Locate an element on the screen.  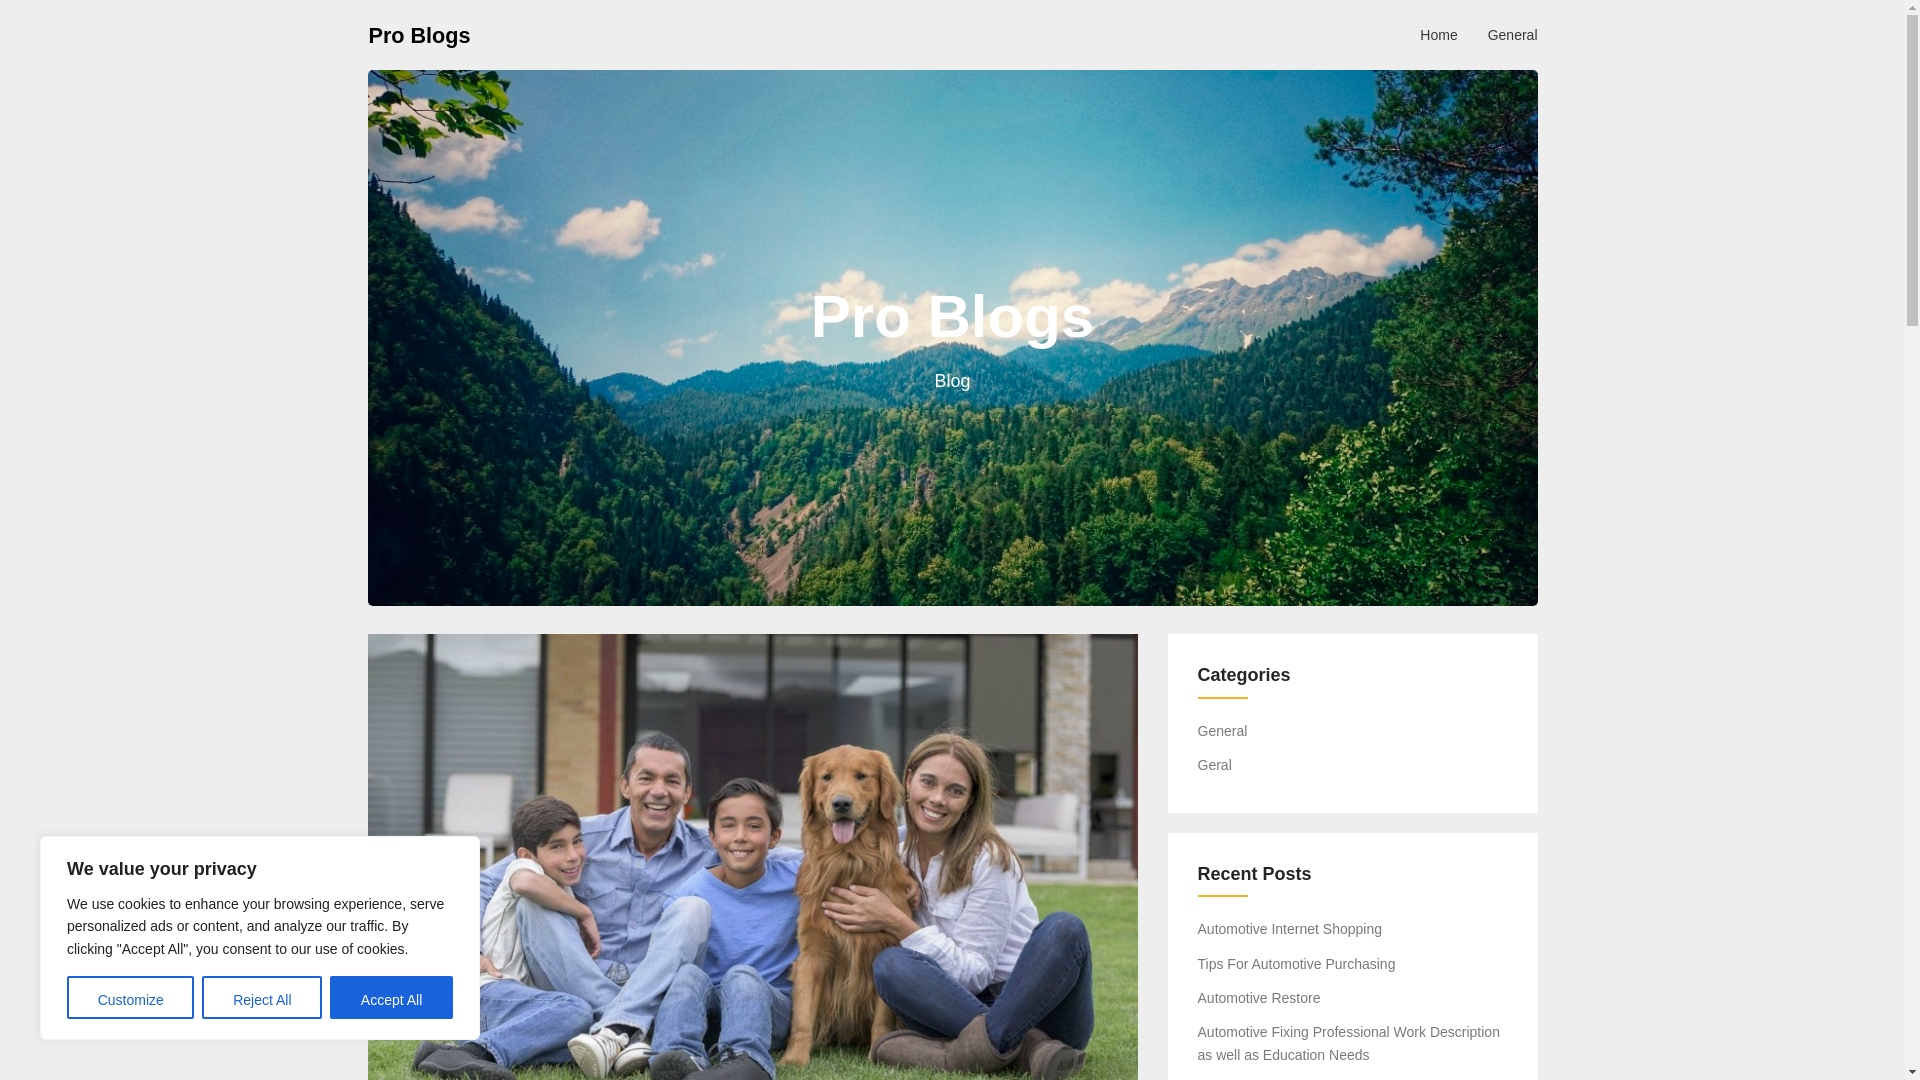
Home is located at coordinates (1438, 34).